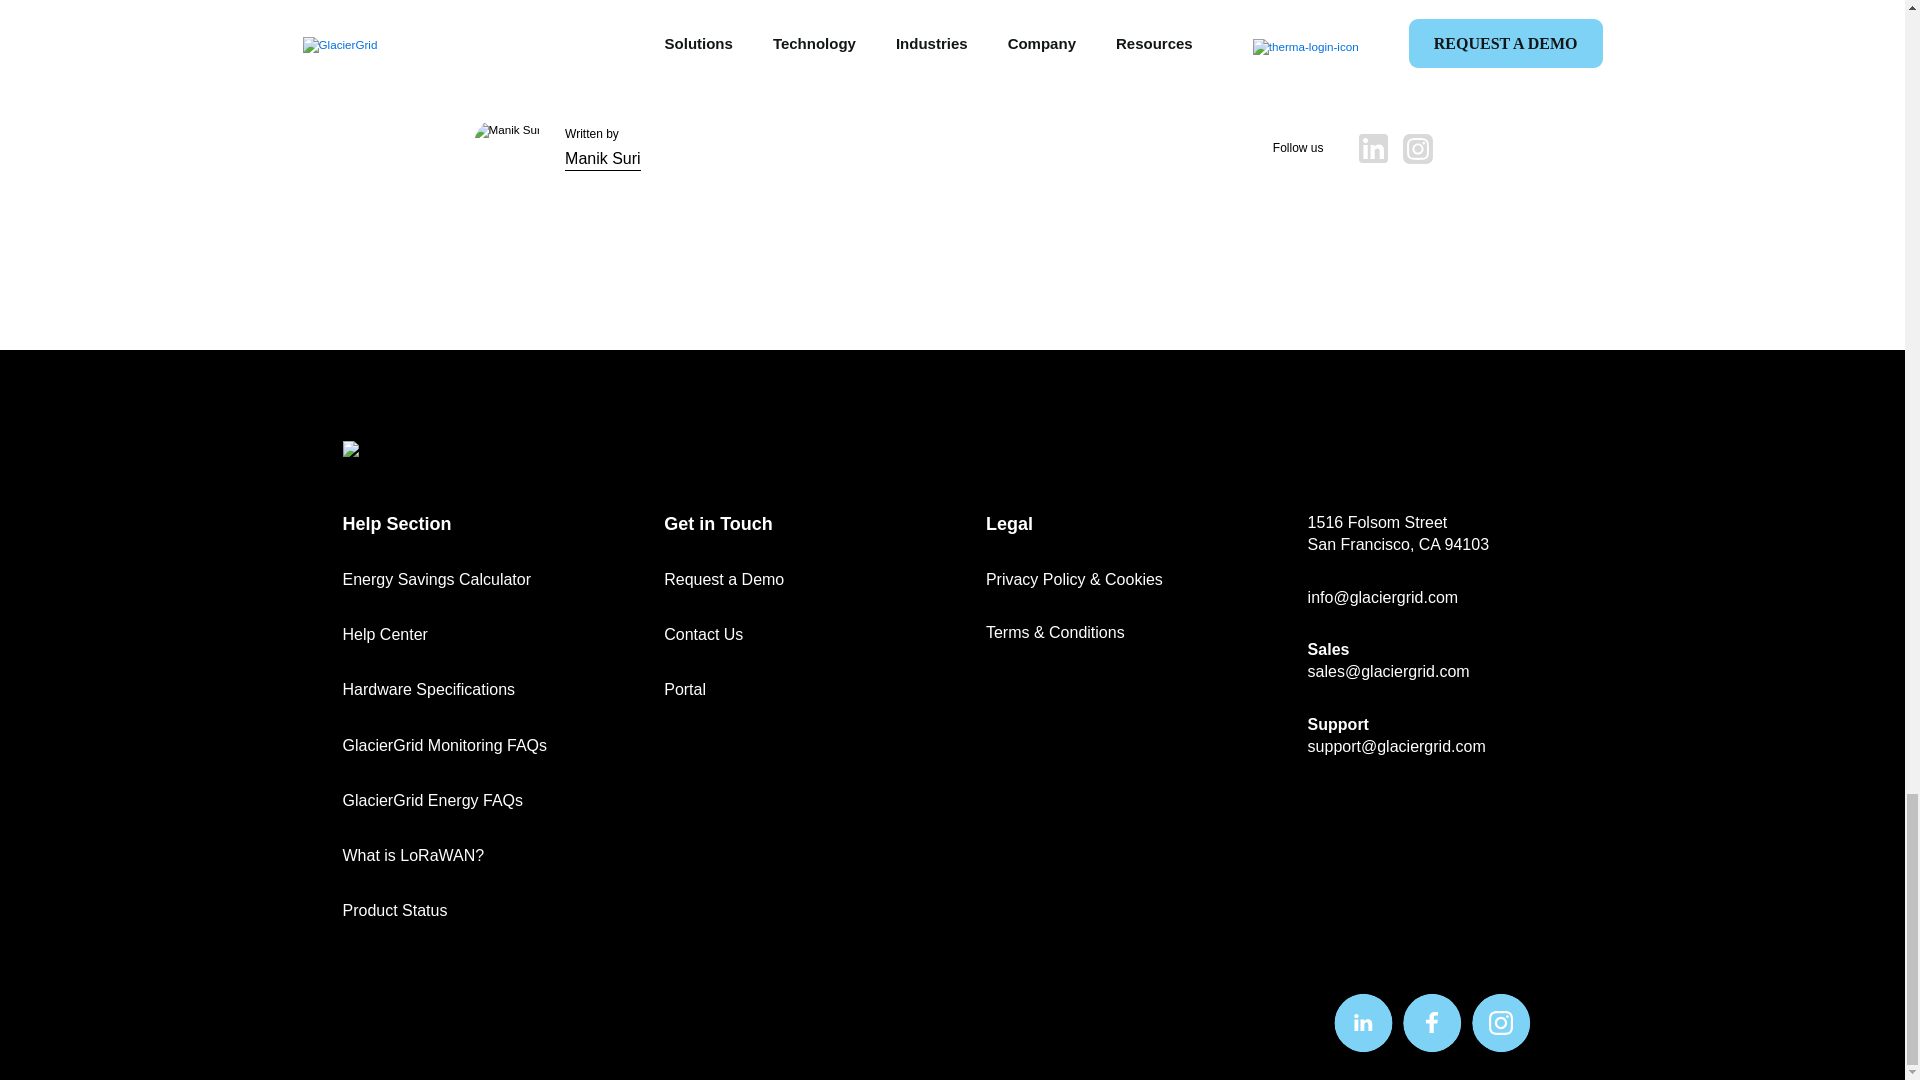 This screenshot has width=1920, height=1080. I want to click on glaciergrid-primary-white, so click(413, 448).